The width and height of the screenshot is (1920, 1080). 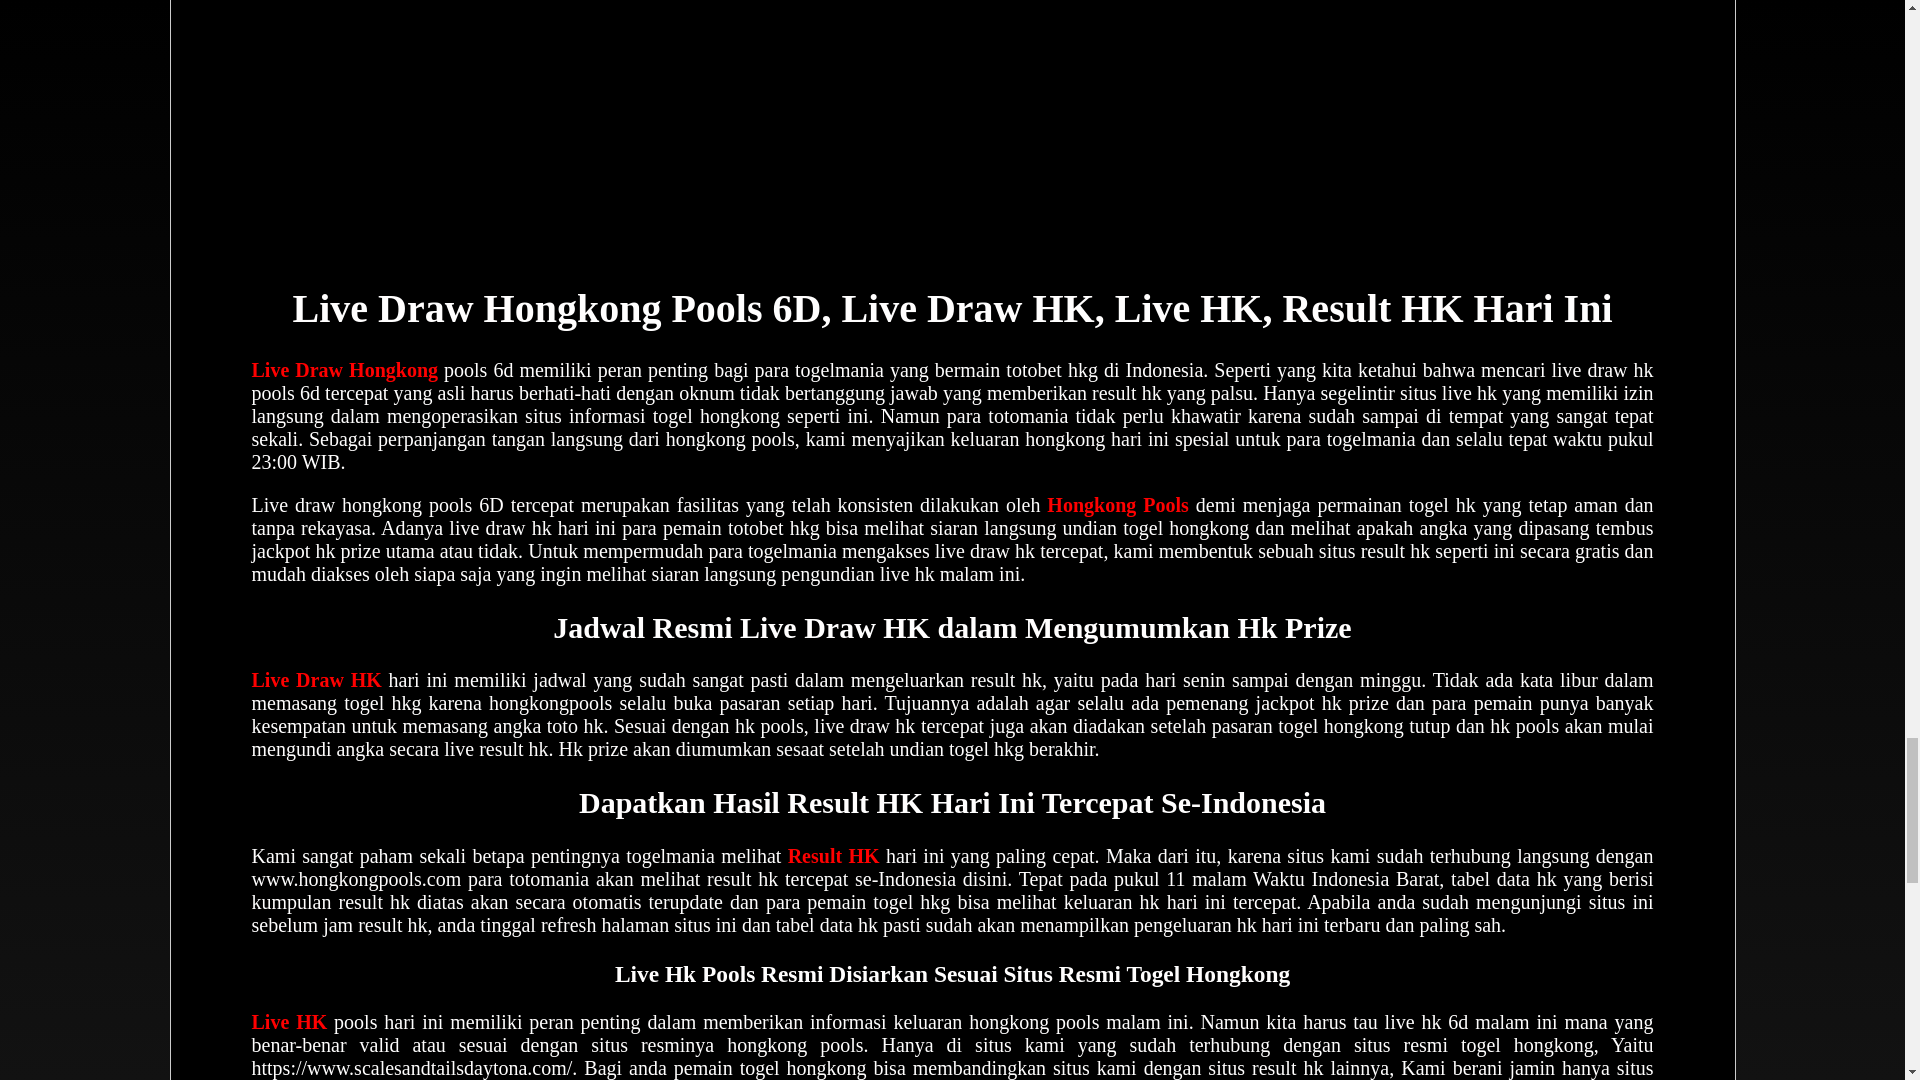 I want to click on Result HK, so click(x=833, y=856).